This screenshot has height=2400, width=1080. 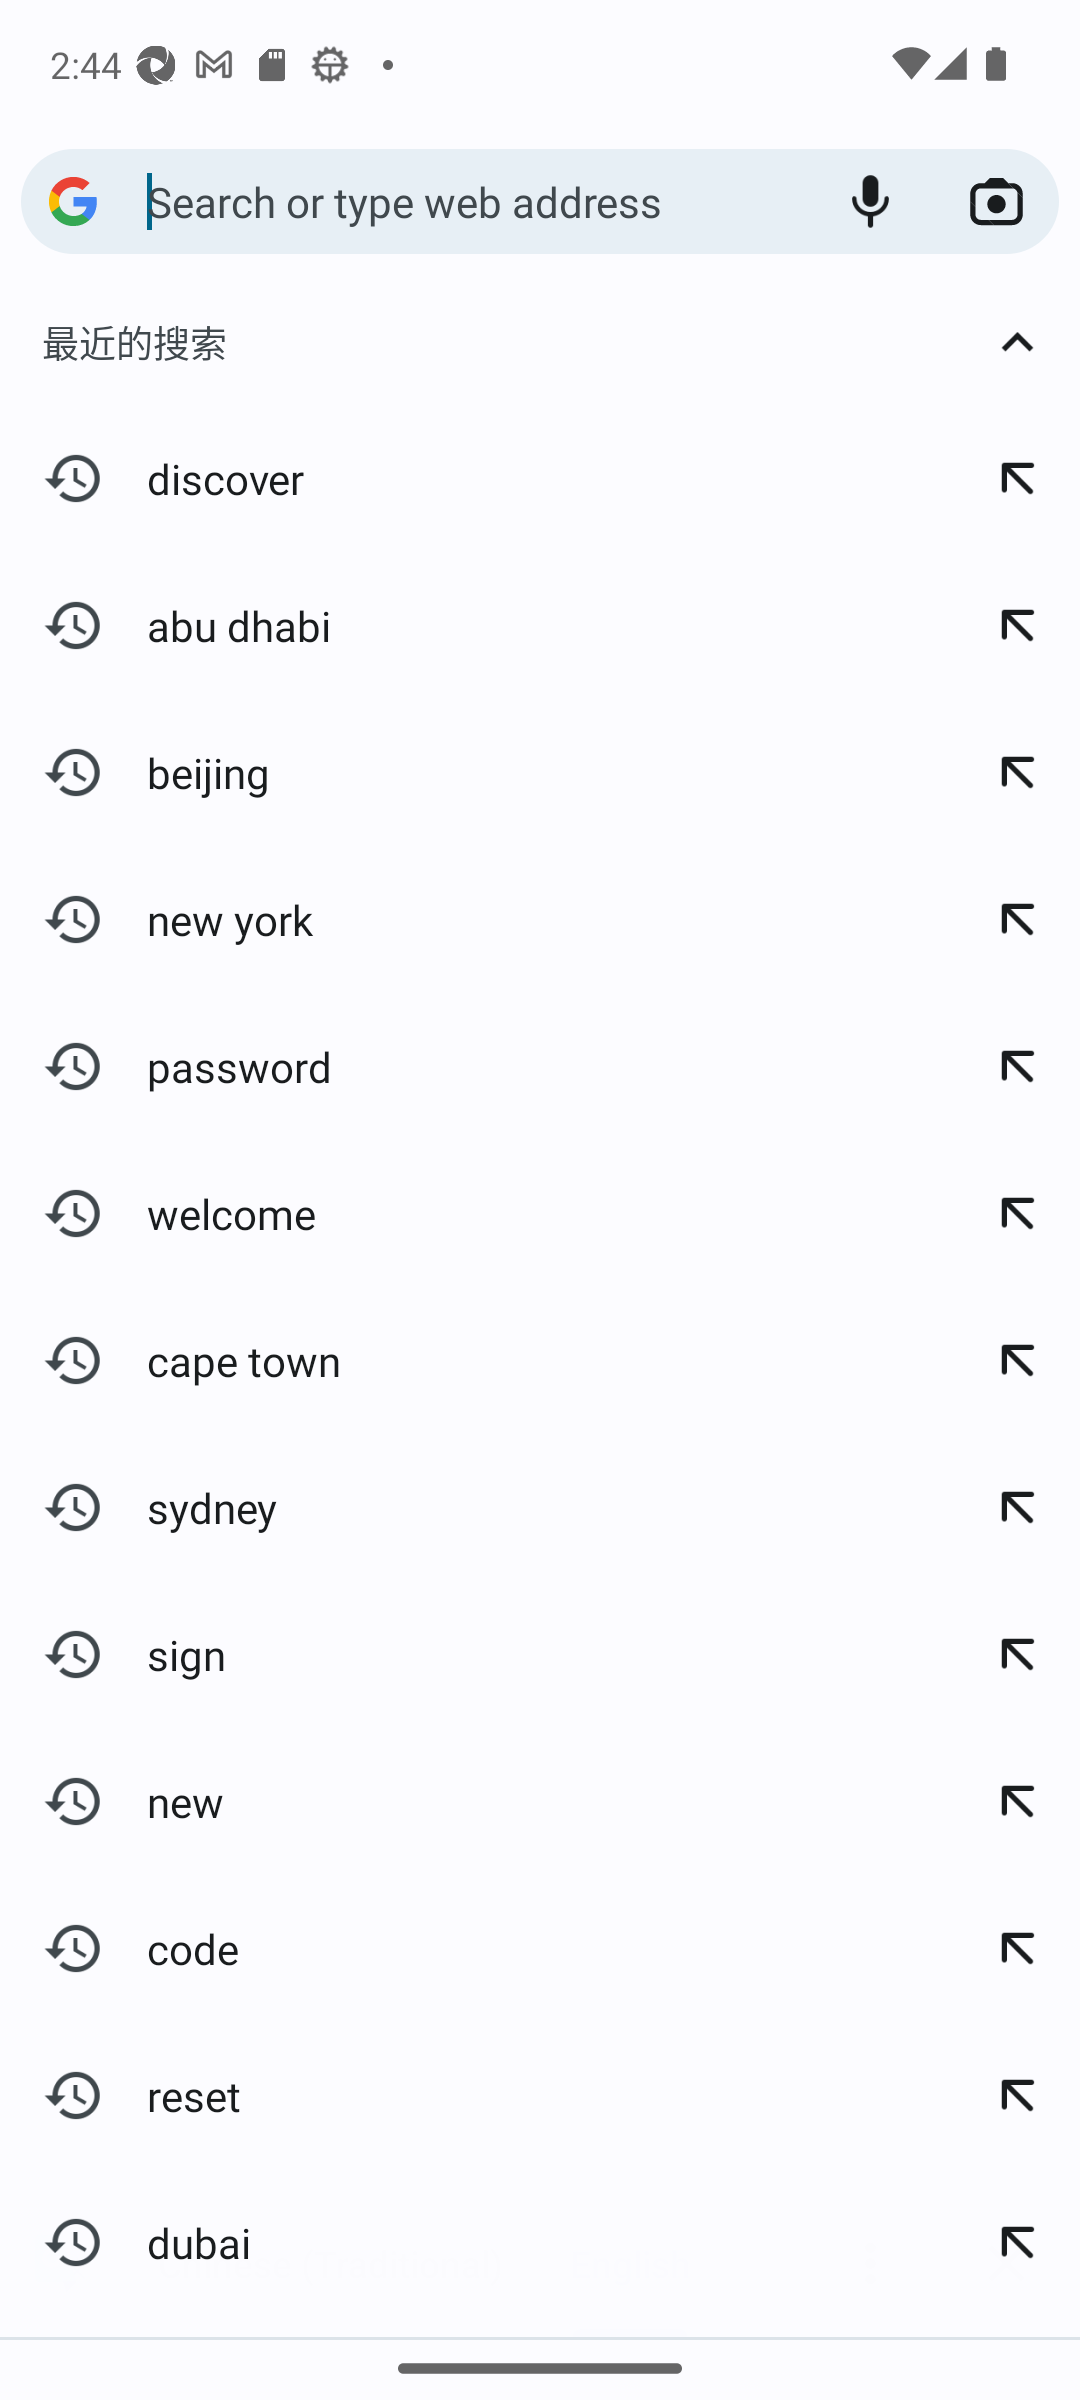 What do you see at coordinates (476, 1947) in the screenshot?
I see `code` at bounding box center [476, 1947].